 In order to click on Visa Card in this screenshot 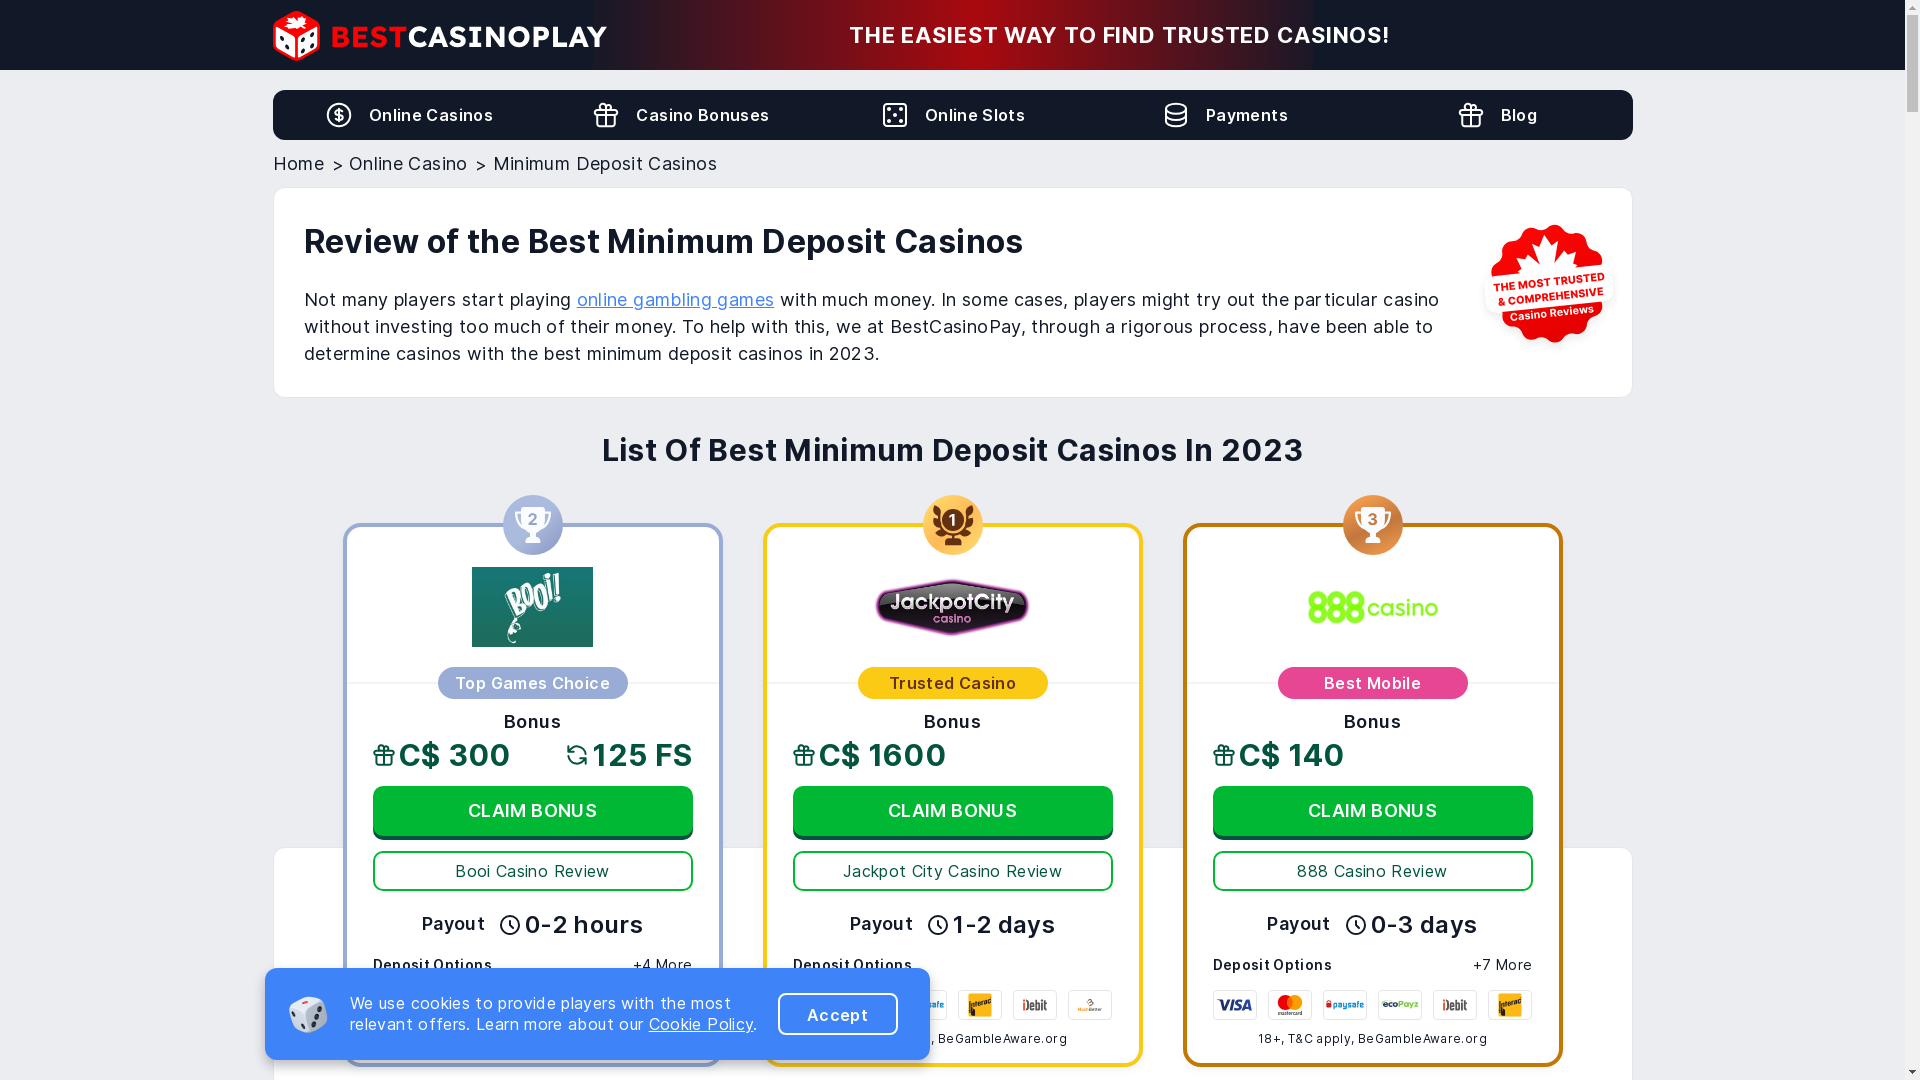, I will do `click(1235, 1005)`.